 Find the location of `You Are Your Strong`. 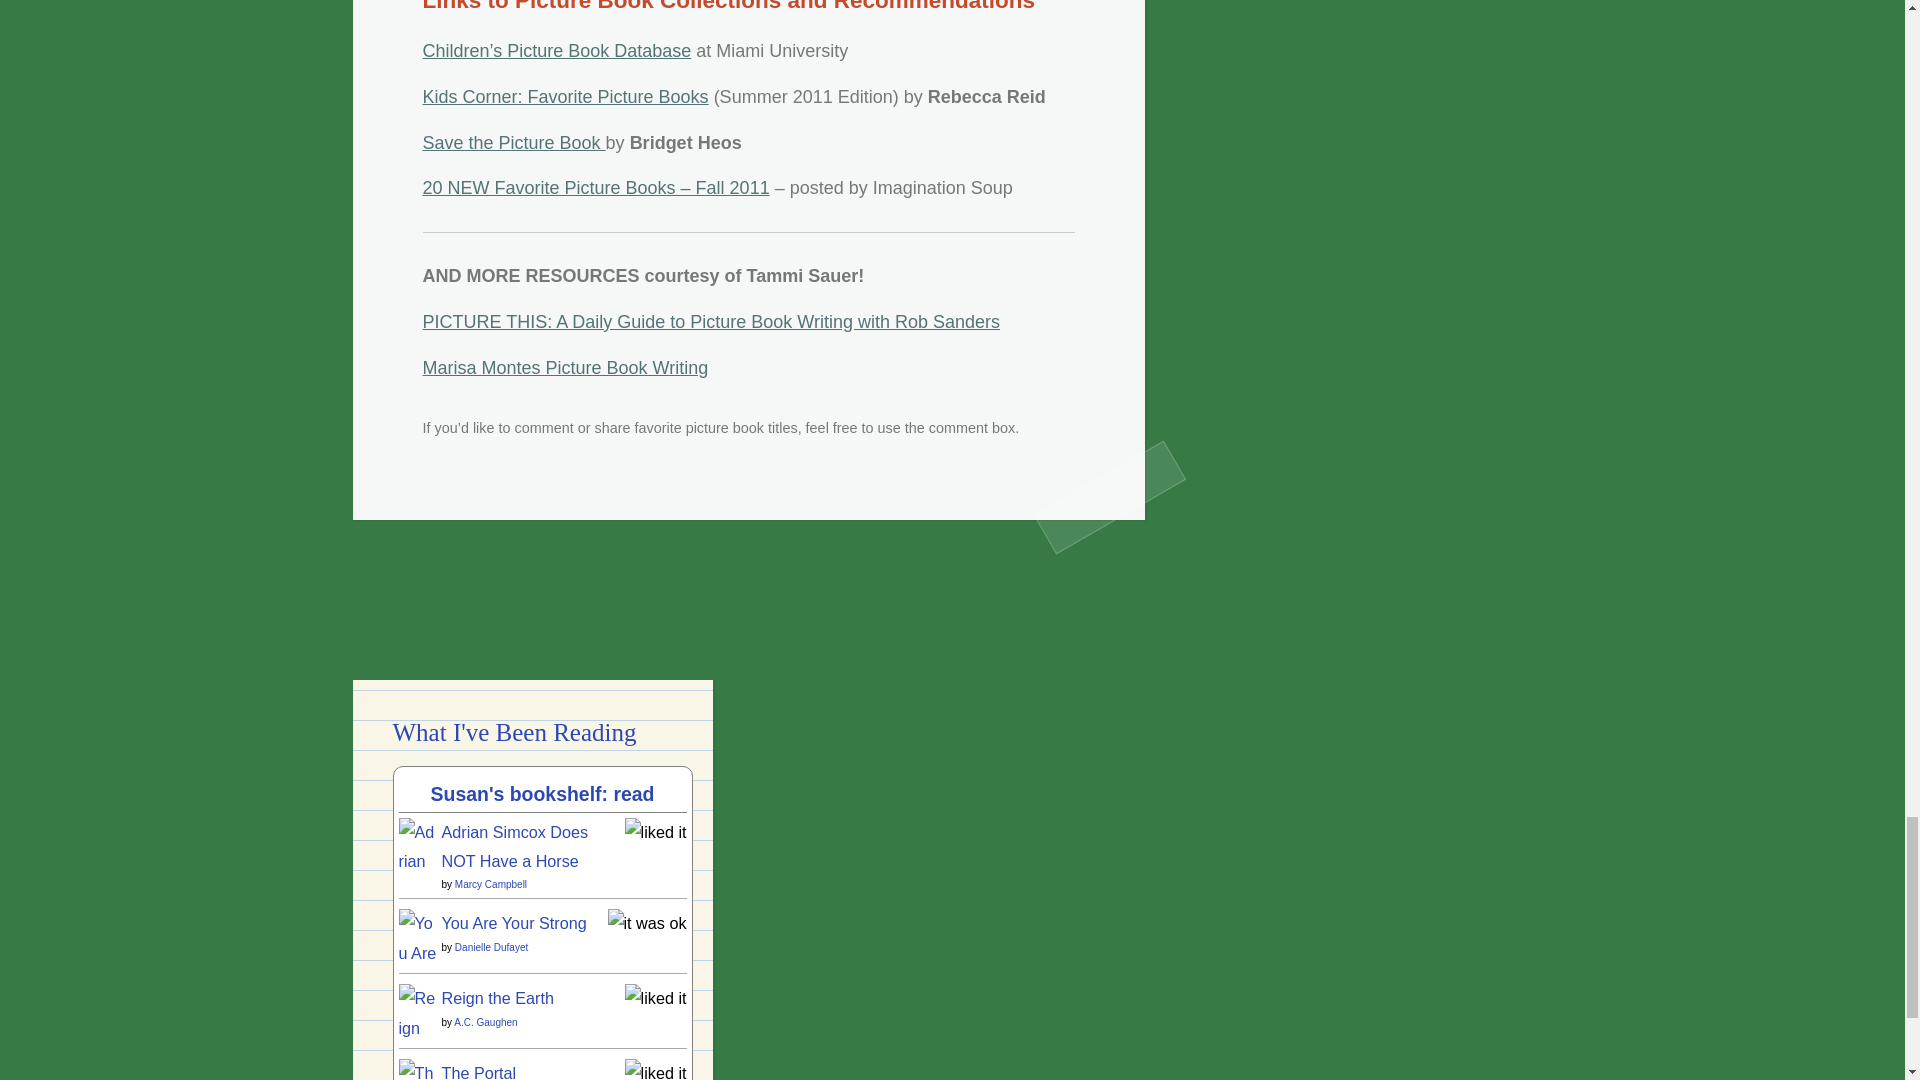

You Are Your Strong is located at coordinates (417, 1040).